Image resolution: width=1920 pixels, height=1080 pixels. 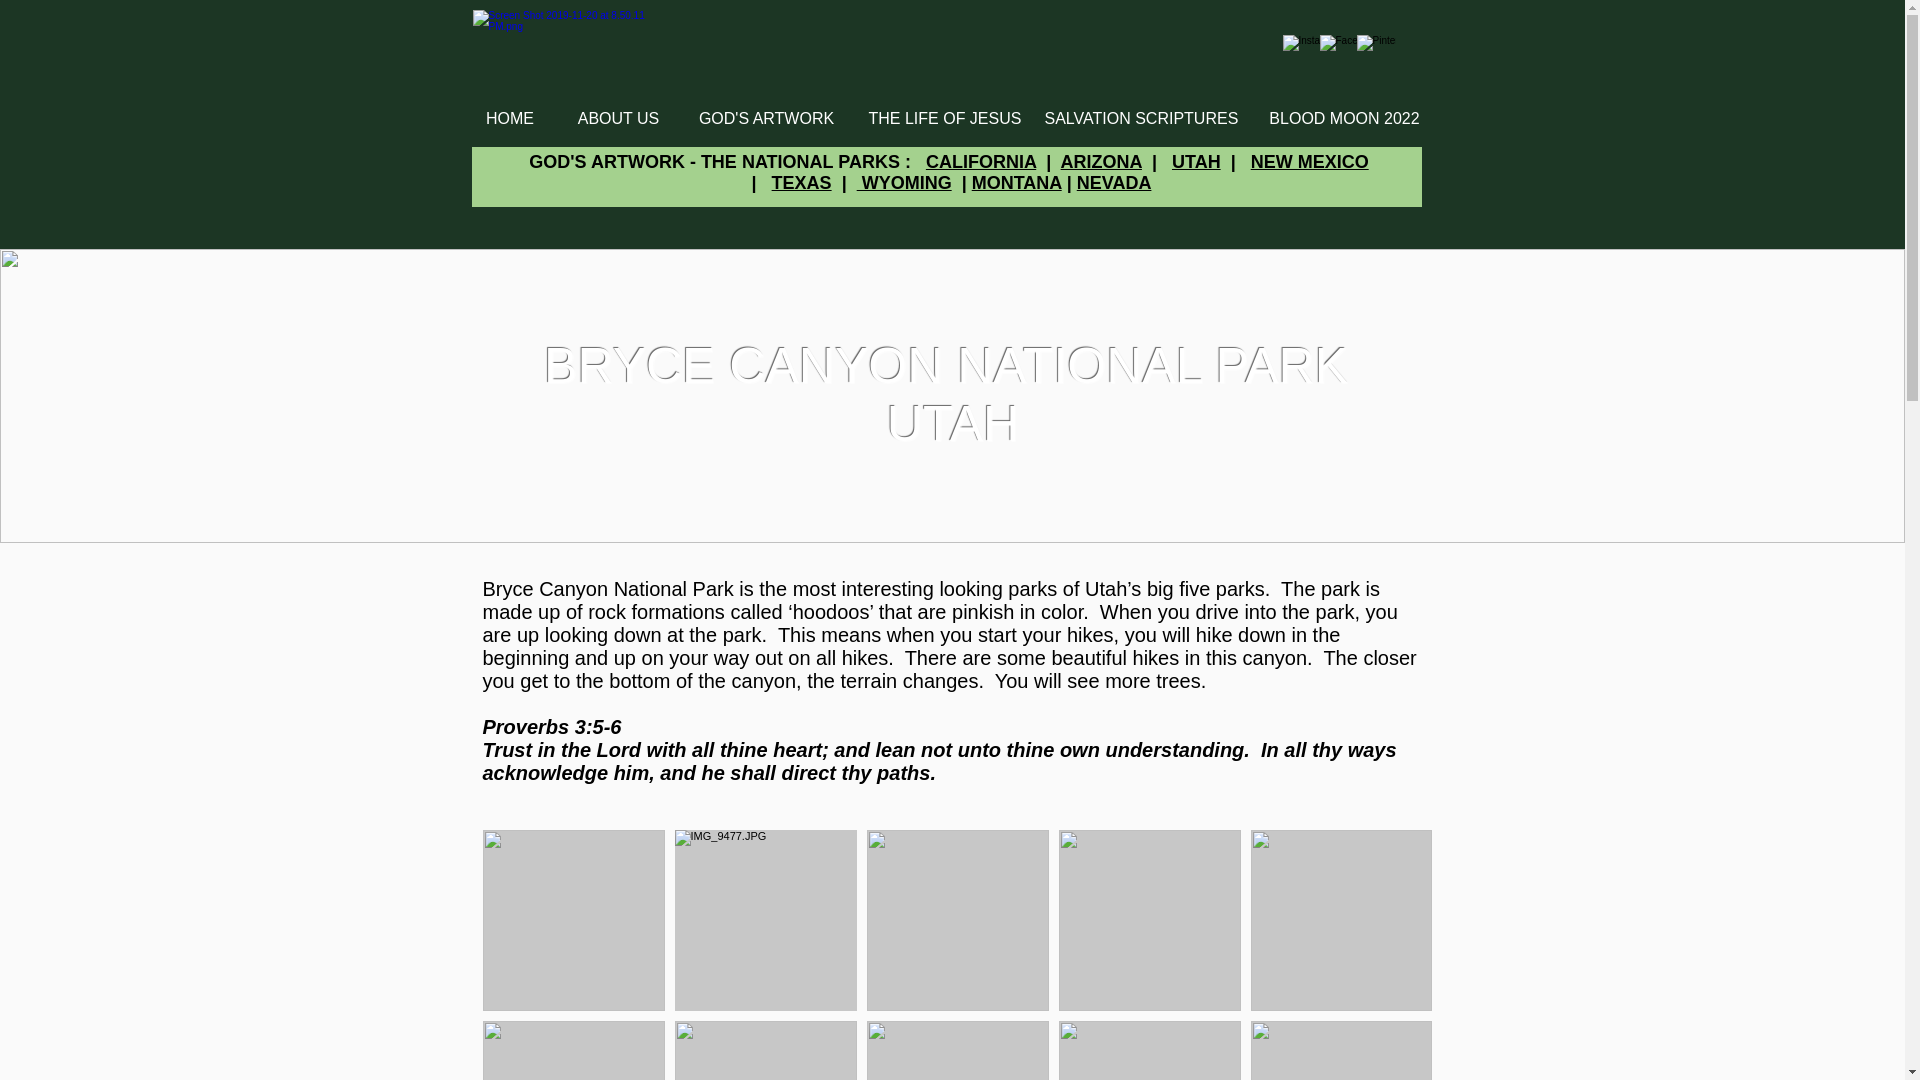 I want to click on HOME, so click(x=509, y=118).